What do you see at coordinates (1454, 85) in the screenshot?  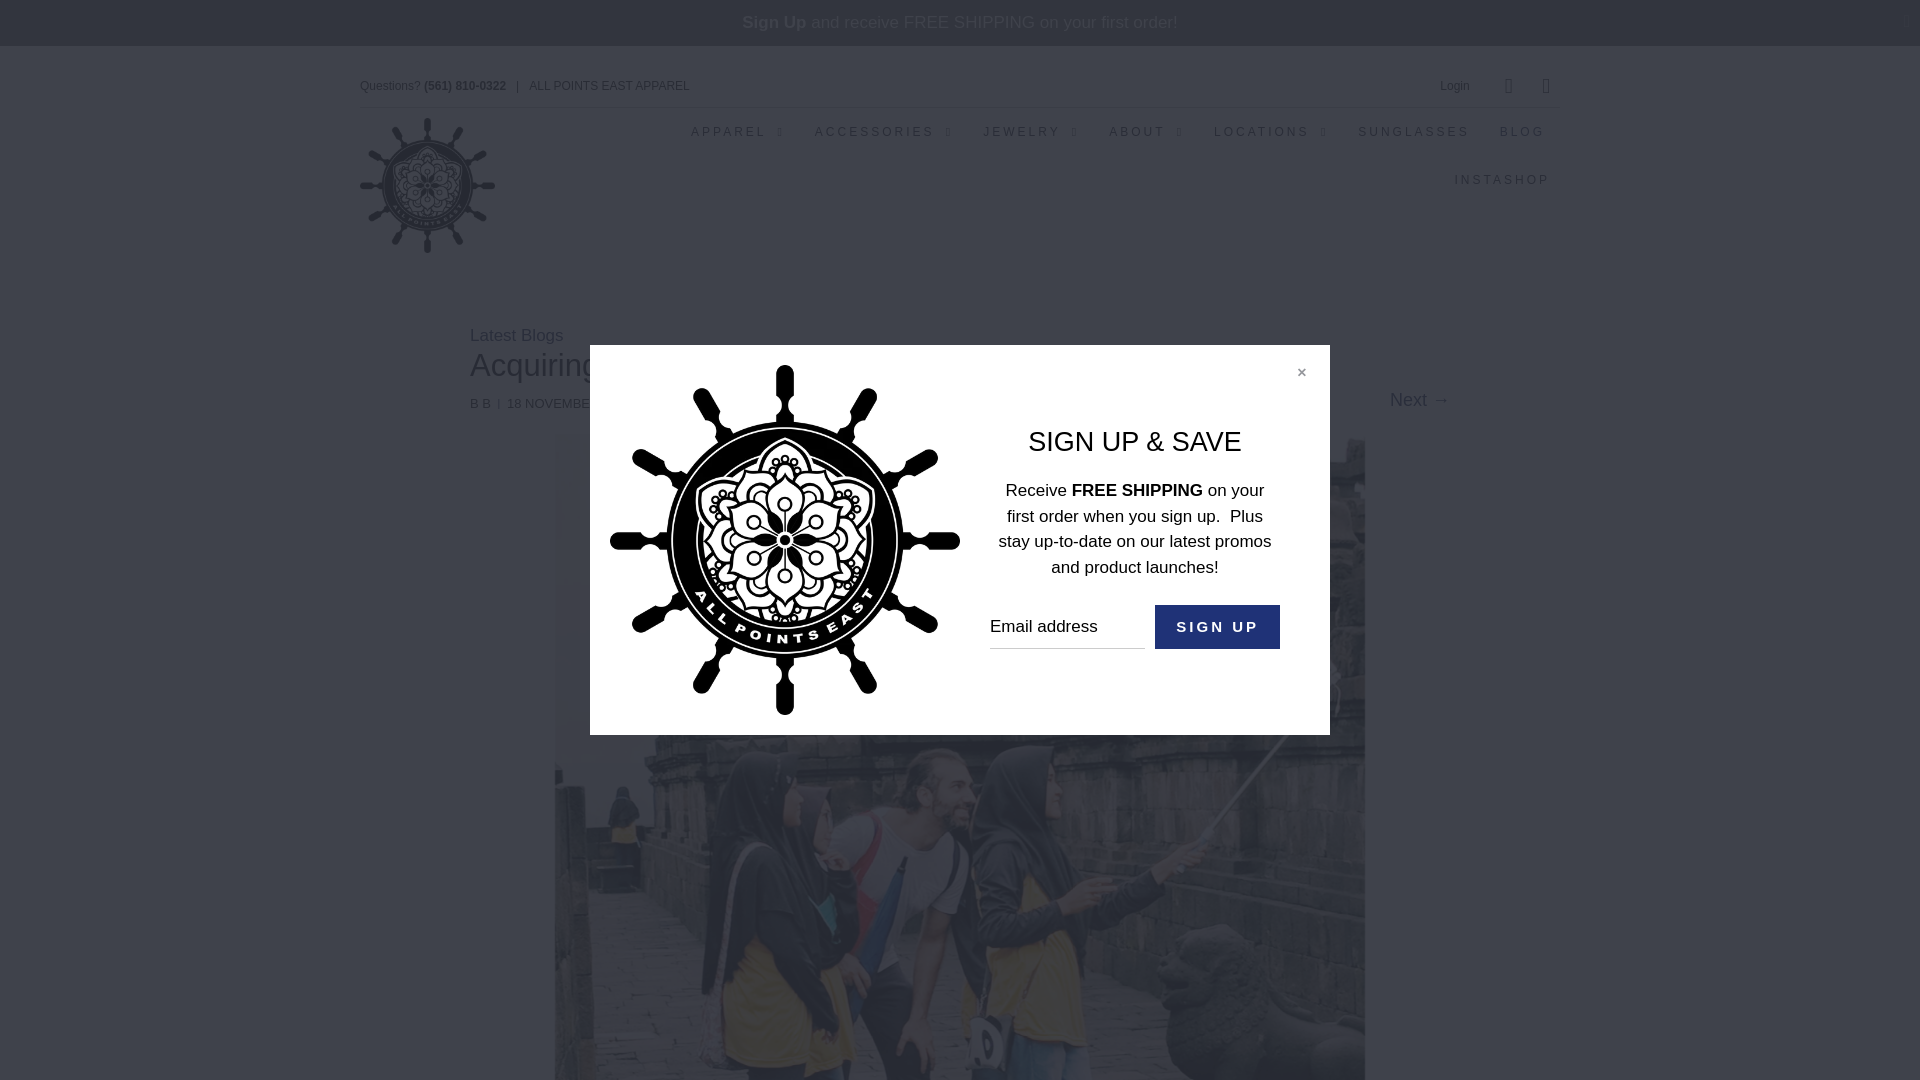 I see `My Account ` at bounding box center [1454, 85].